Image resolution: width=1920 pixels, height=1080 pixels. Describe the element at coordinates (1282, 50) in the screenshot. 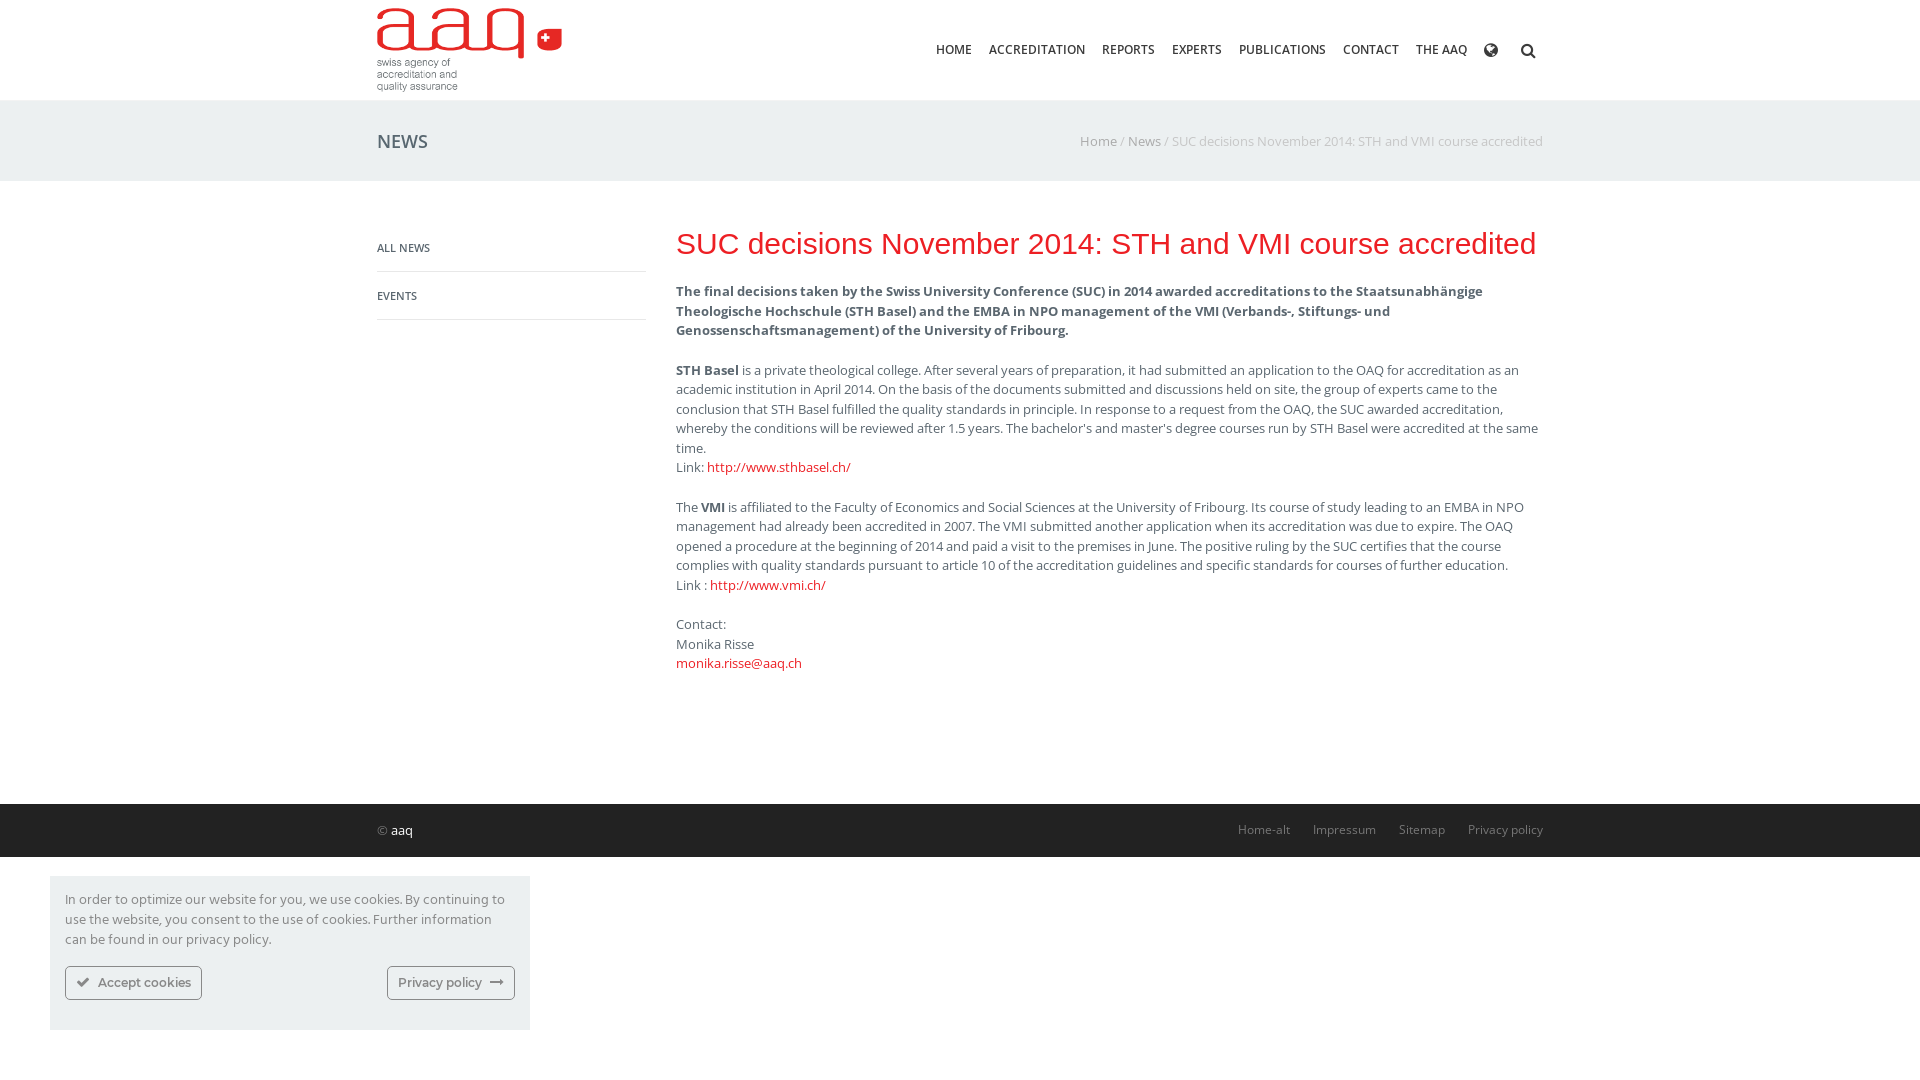

I see `PUBLICATIONS` at that location.